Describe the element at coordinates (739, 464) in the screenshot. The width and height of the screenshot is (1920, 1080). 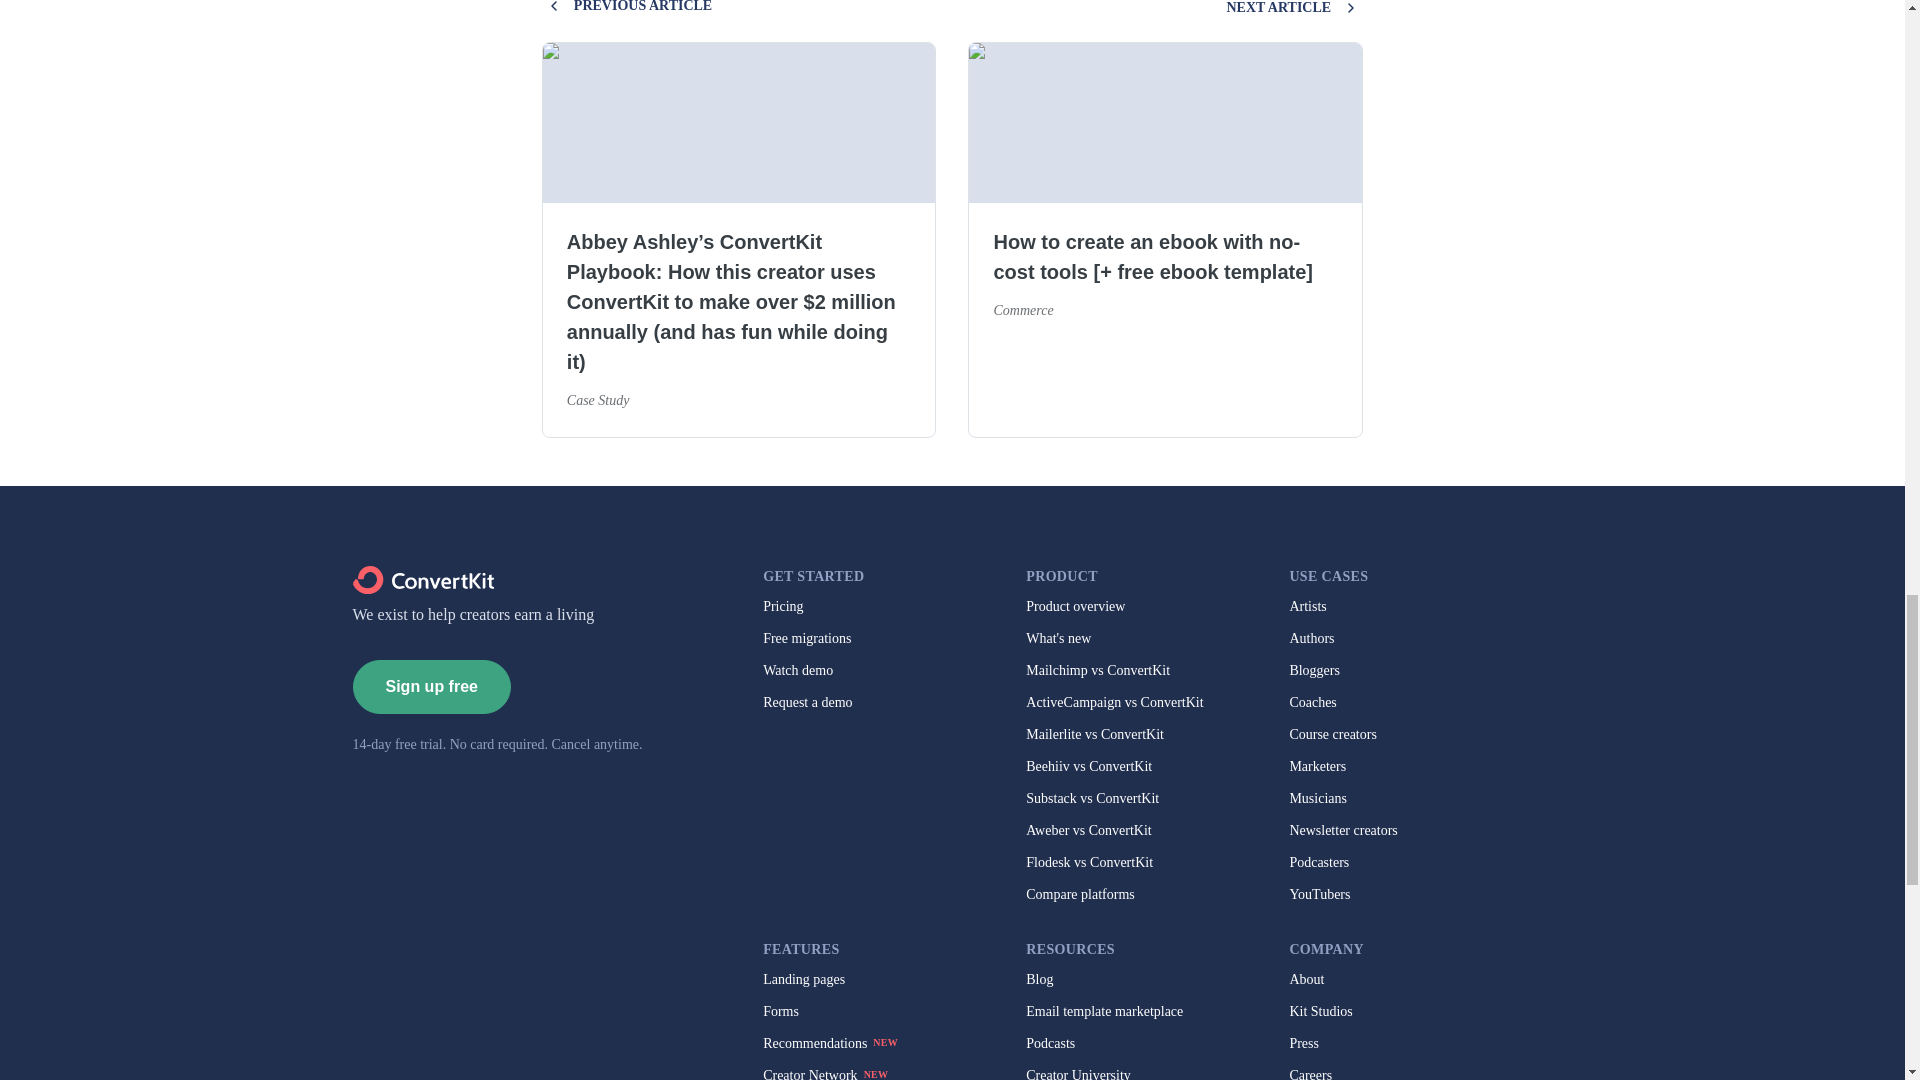
I see `Read article` at that location.